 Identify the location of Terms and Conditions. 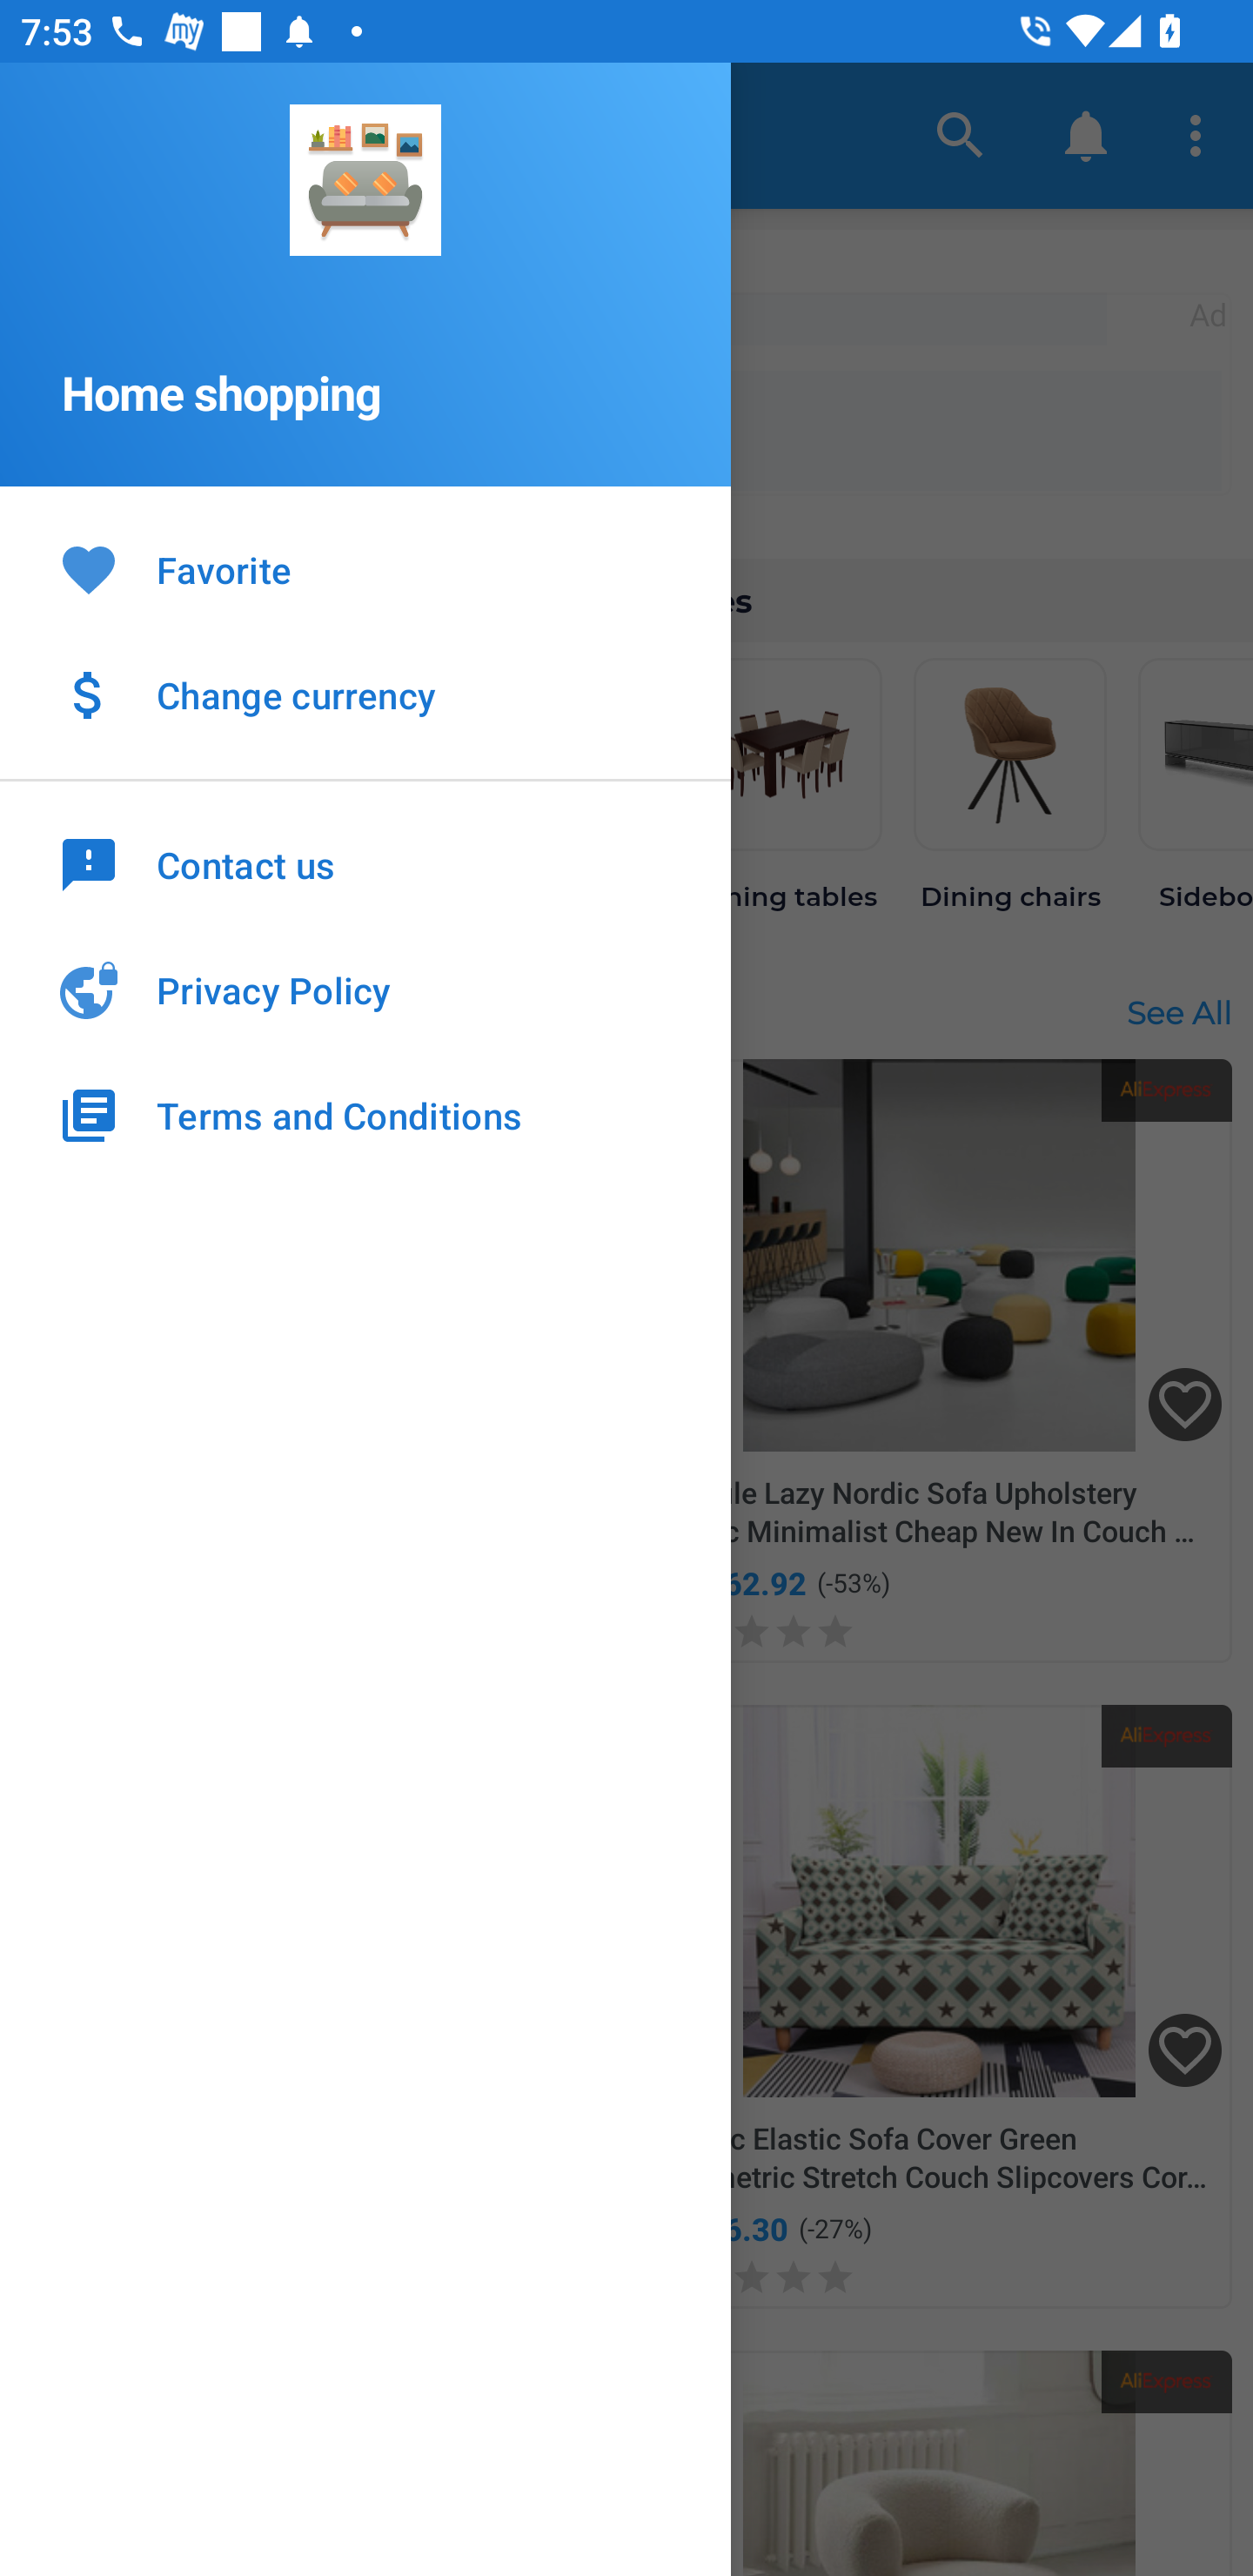
(365, 1115).